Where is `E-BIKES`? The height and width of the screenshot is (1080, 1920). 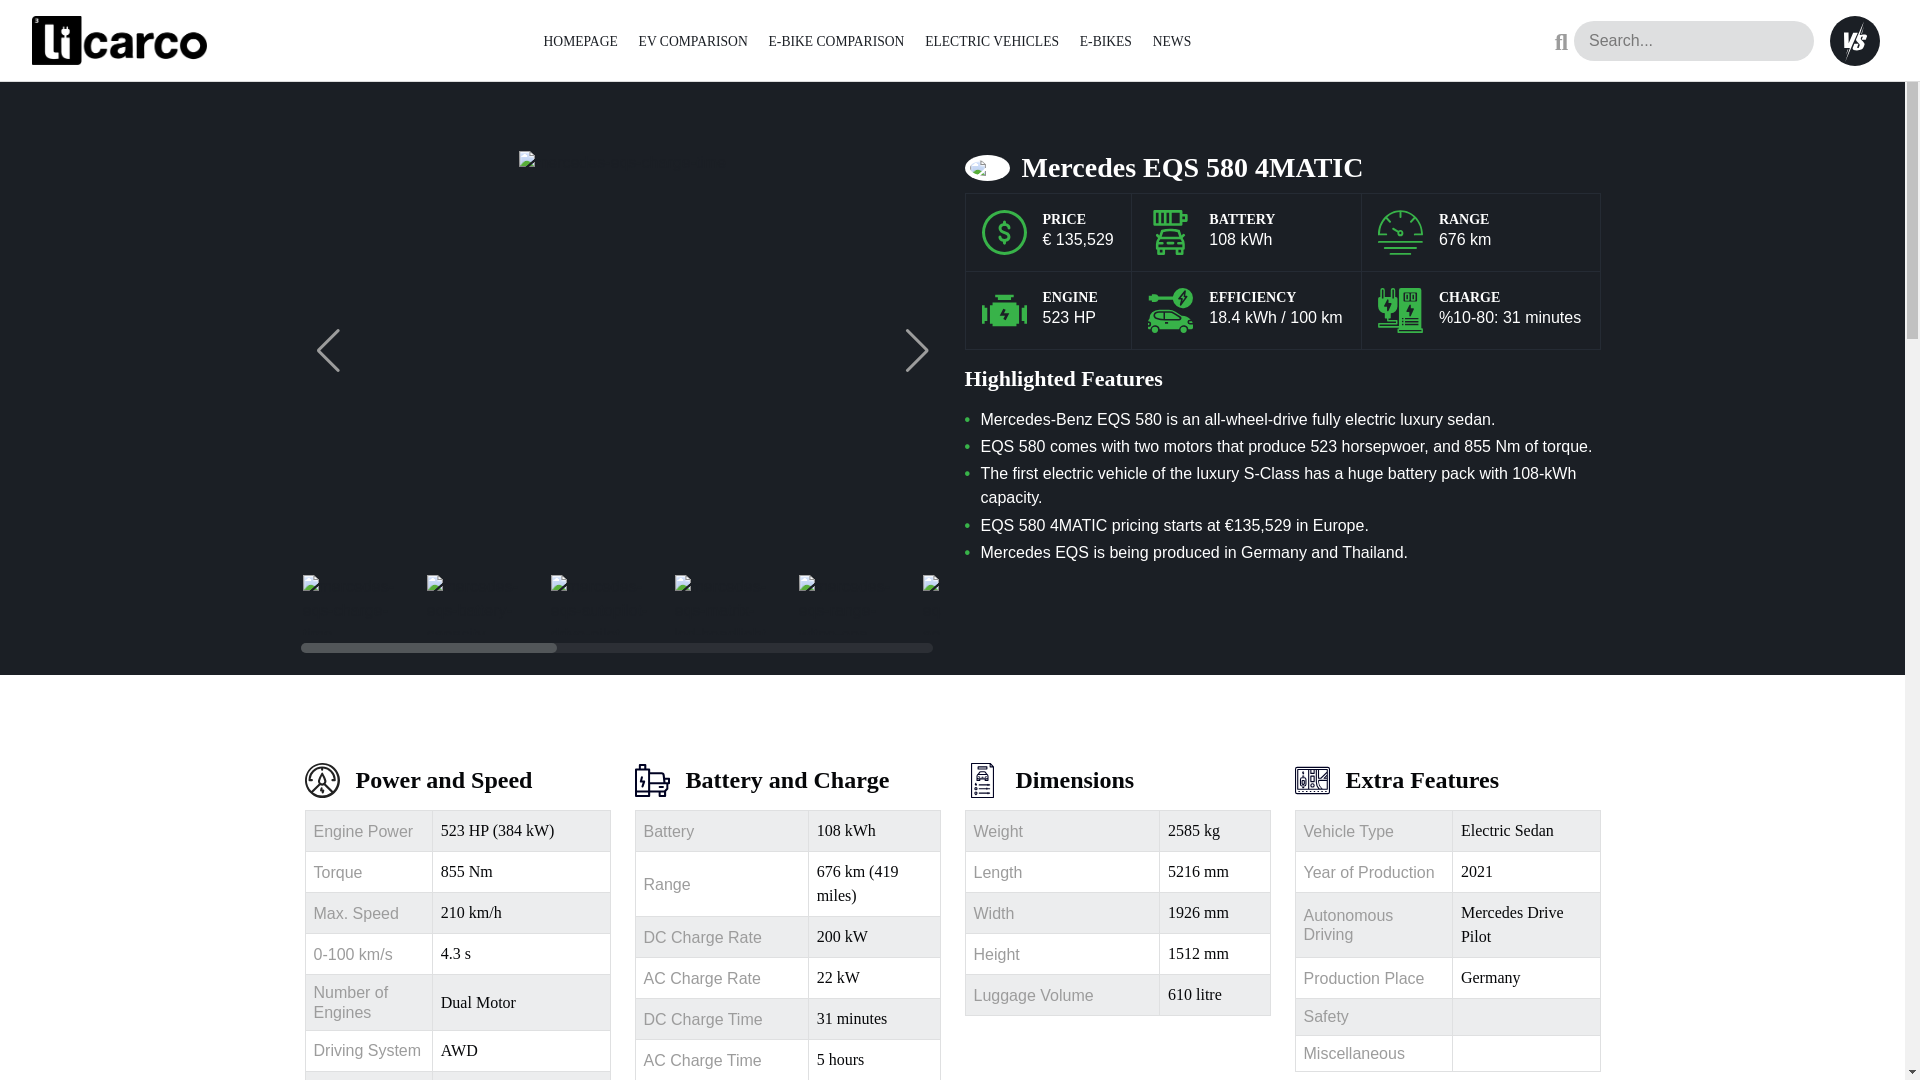 E-BIKES is located at coordinates (1106, 40).